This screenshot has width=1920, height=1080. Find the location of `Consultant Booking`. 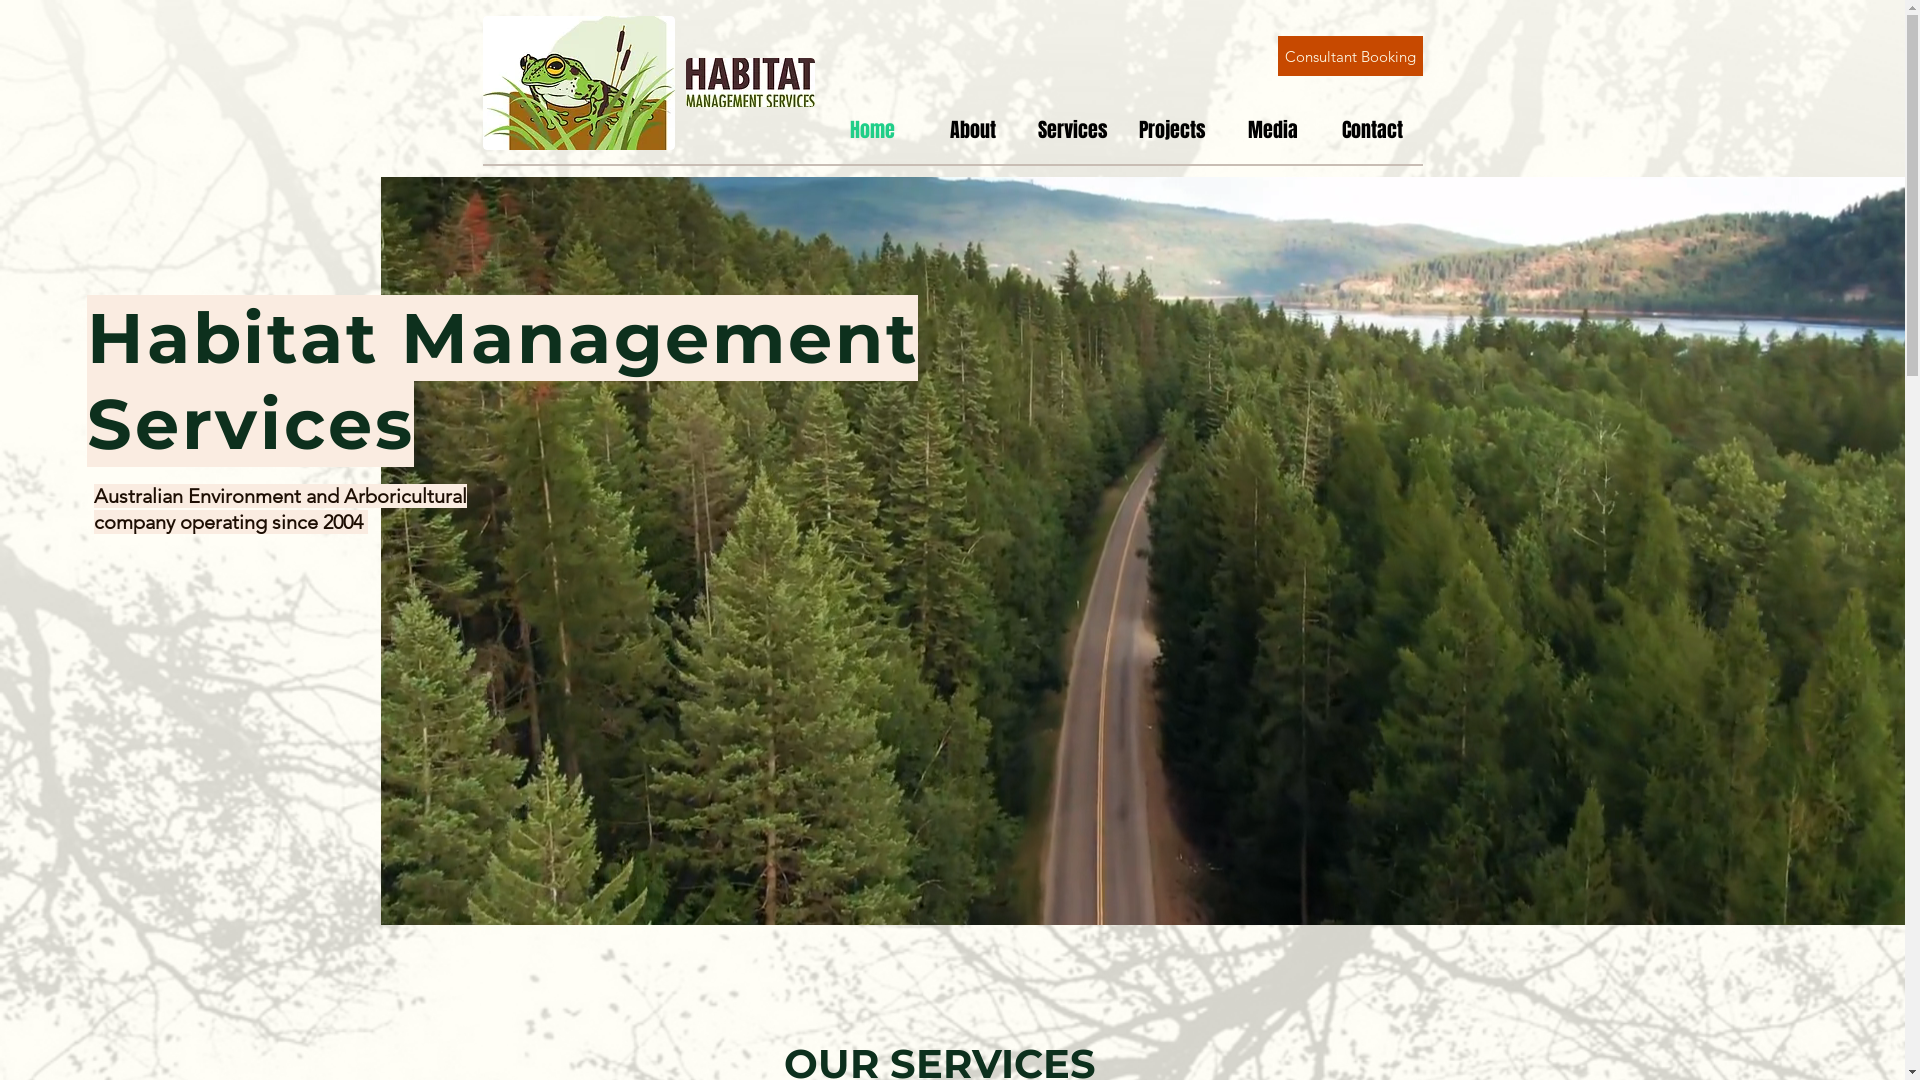

Consultant Booking is located at coordinates (1350, 56).